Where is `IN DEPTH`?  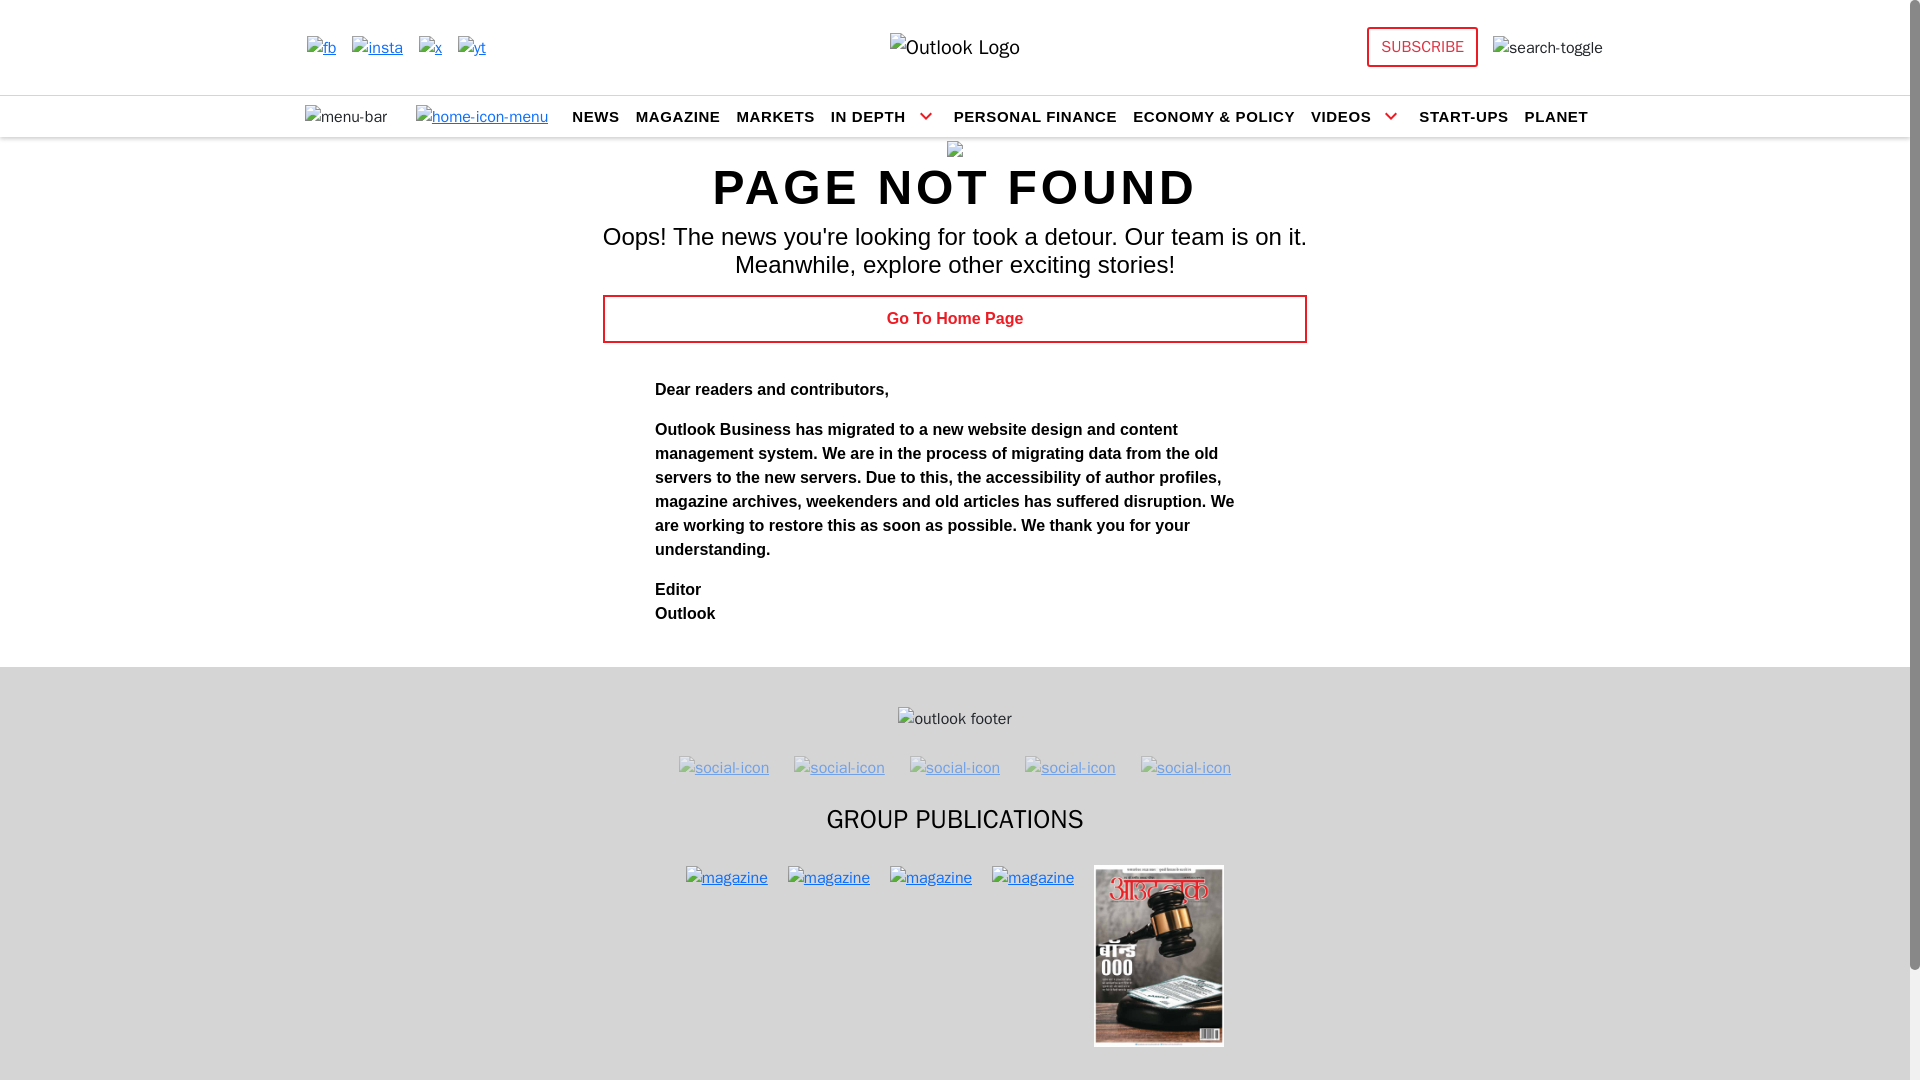
IN DEPTH is located at coordinates (868, 116).